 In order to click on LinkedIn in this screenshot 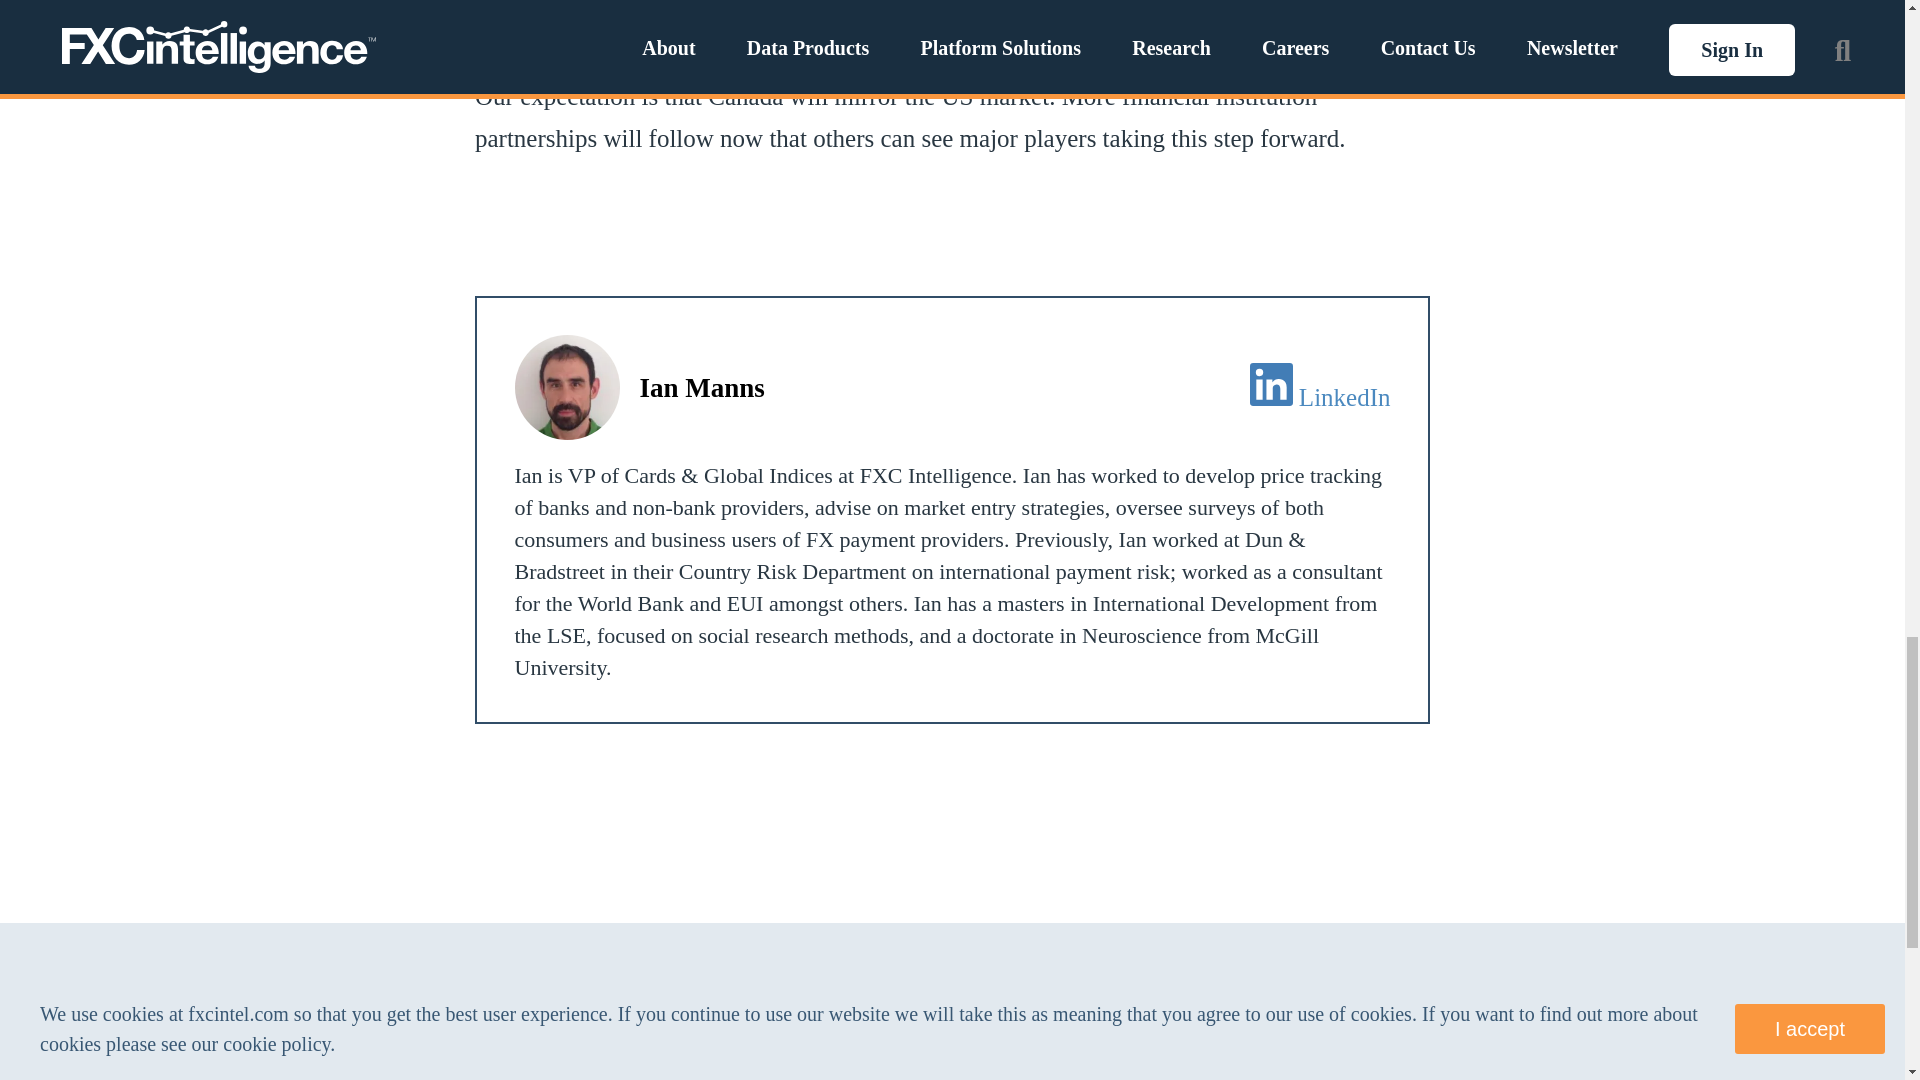, I will do `click(1344, 398)`.